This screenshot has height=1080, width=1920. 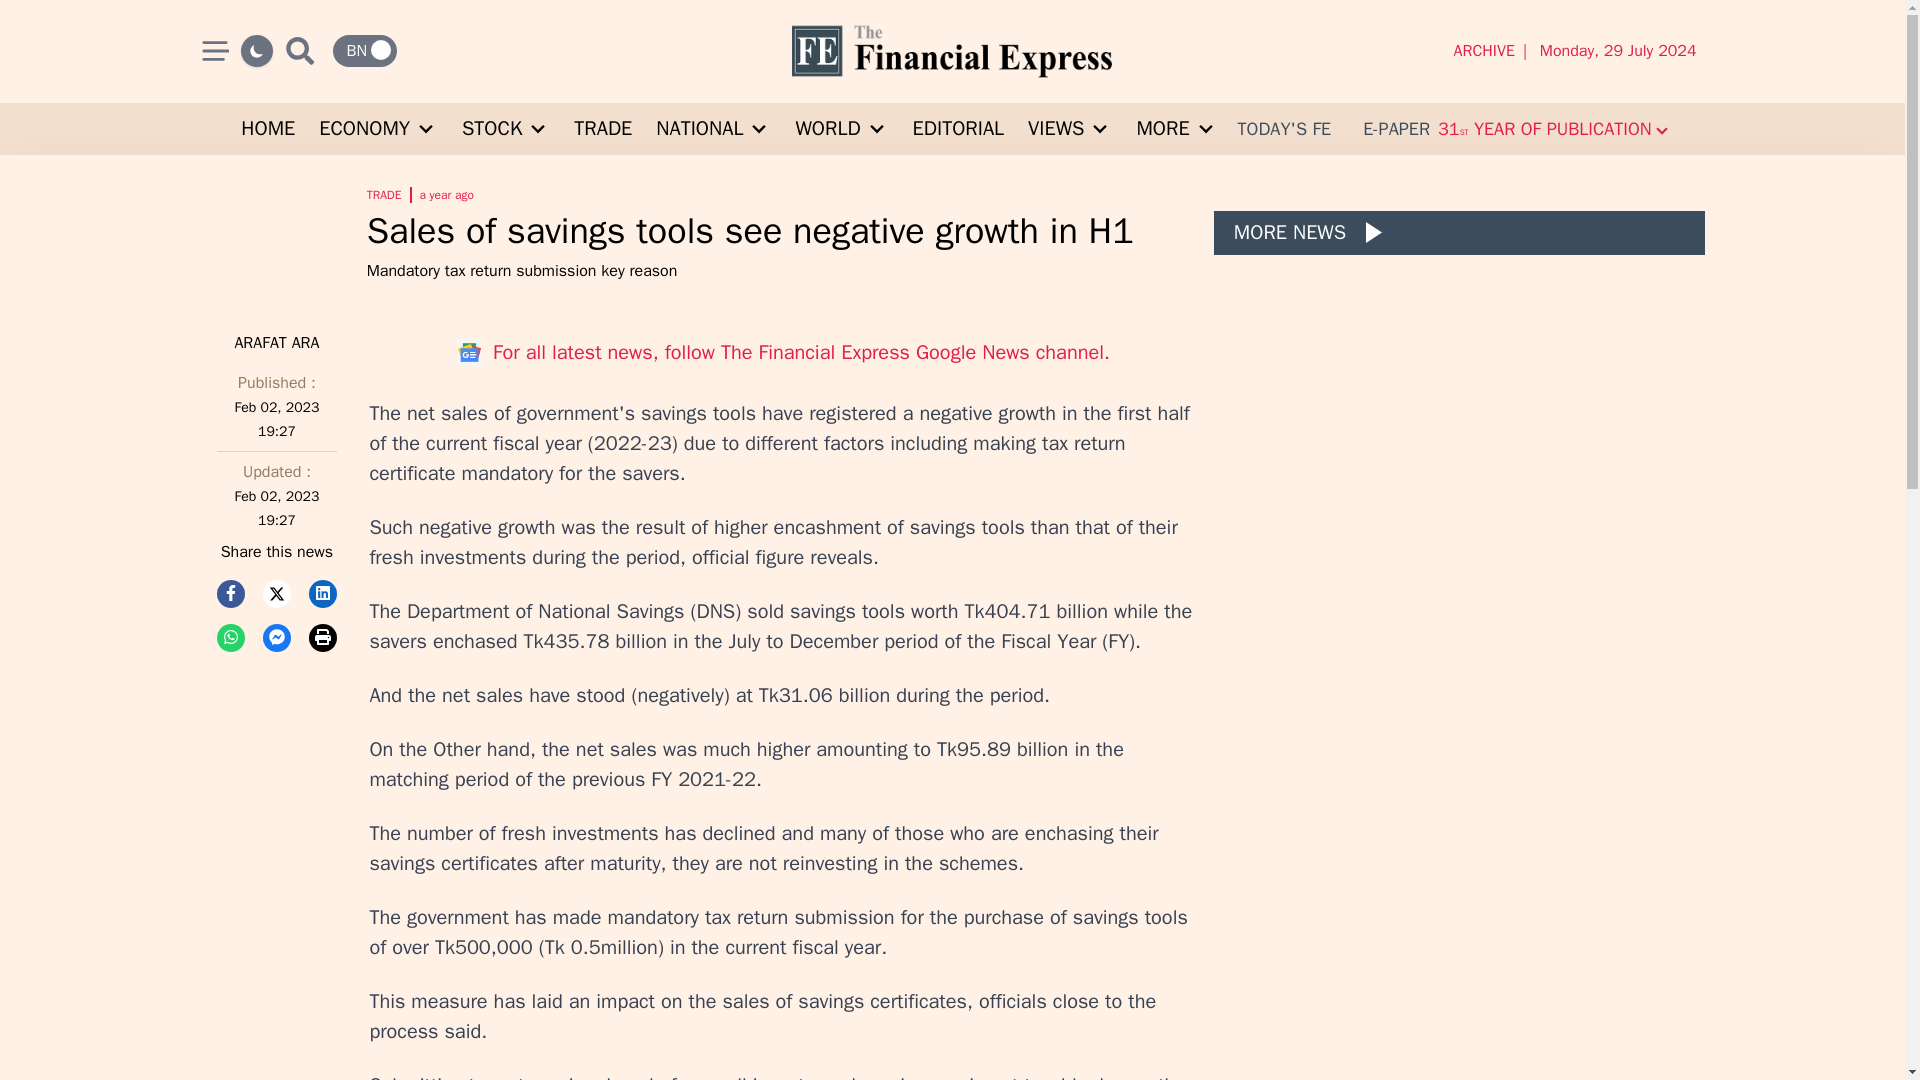 What do you see at coordinates (1488, 50) in the screenshot?
I see `ARCHIVE` at bounding box center [1488, 50].